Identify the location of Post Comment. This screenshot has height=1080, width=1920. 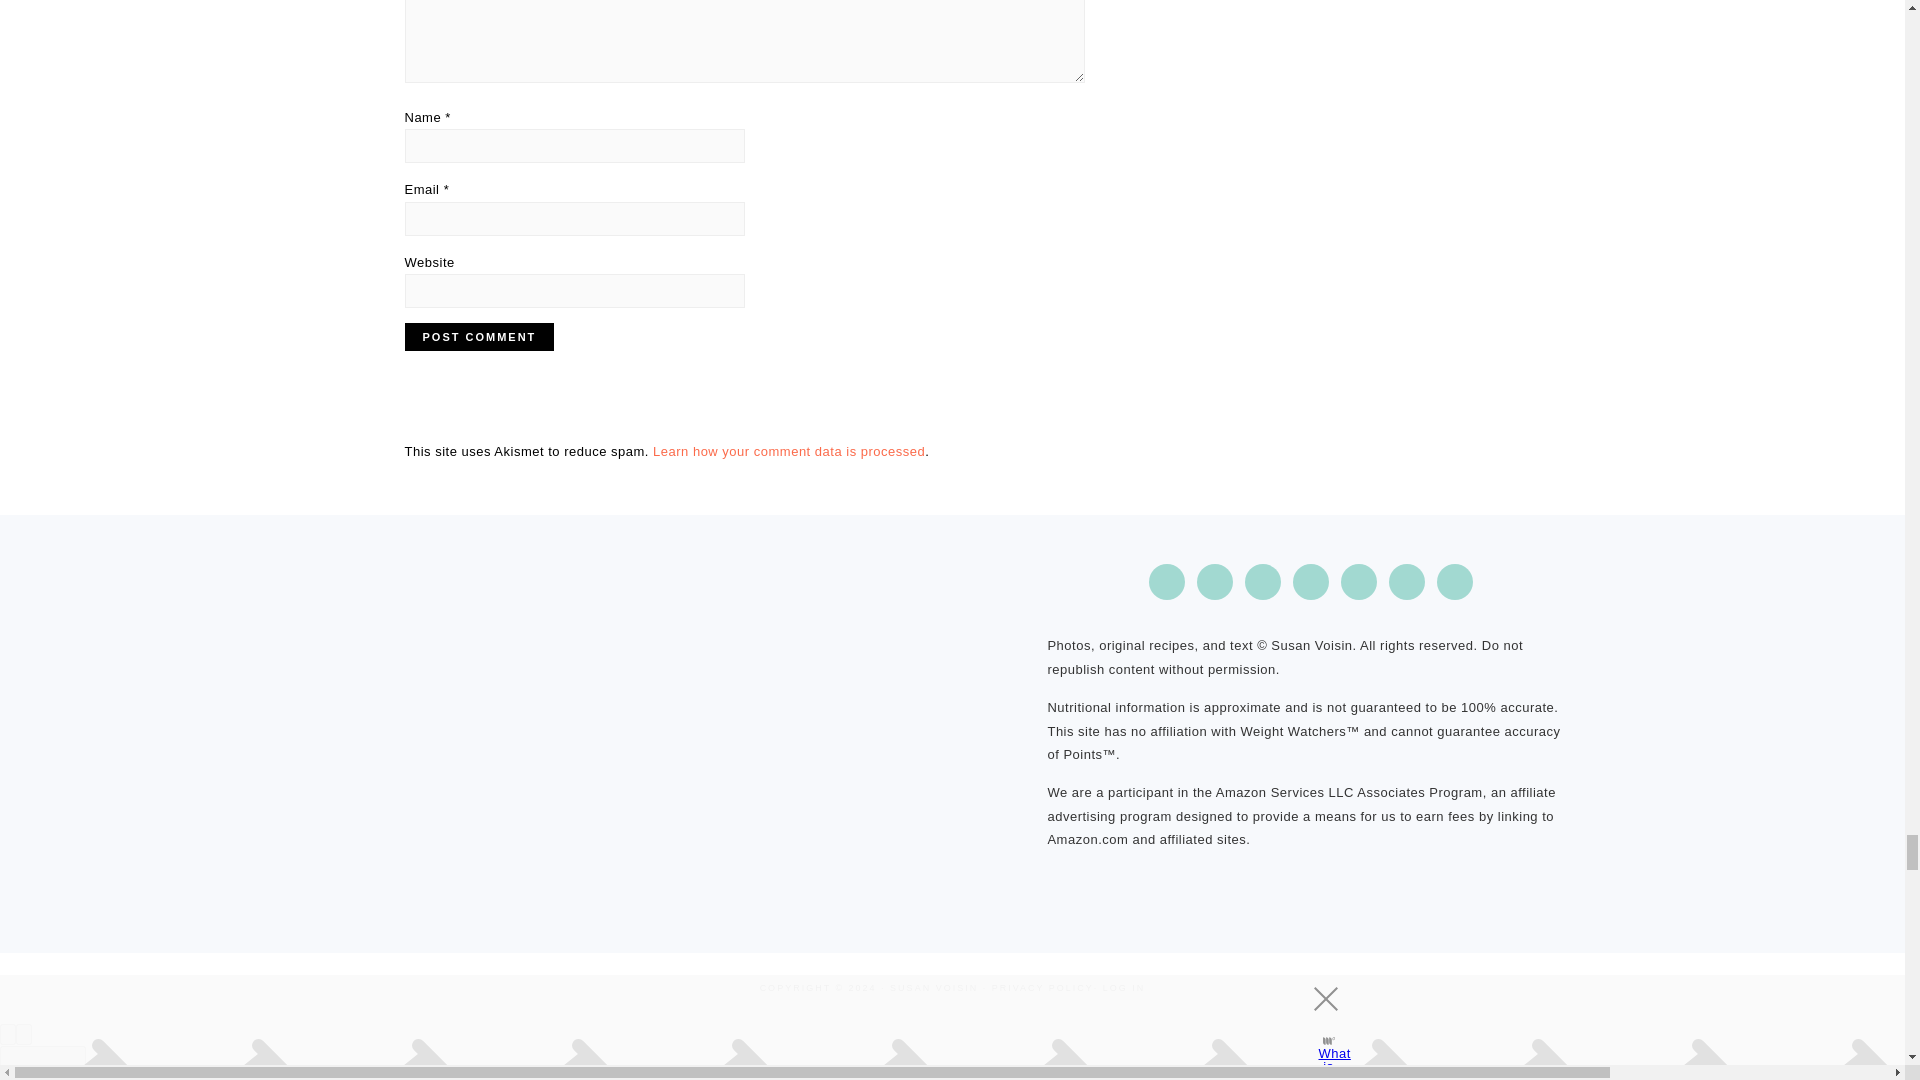
(478, 336).